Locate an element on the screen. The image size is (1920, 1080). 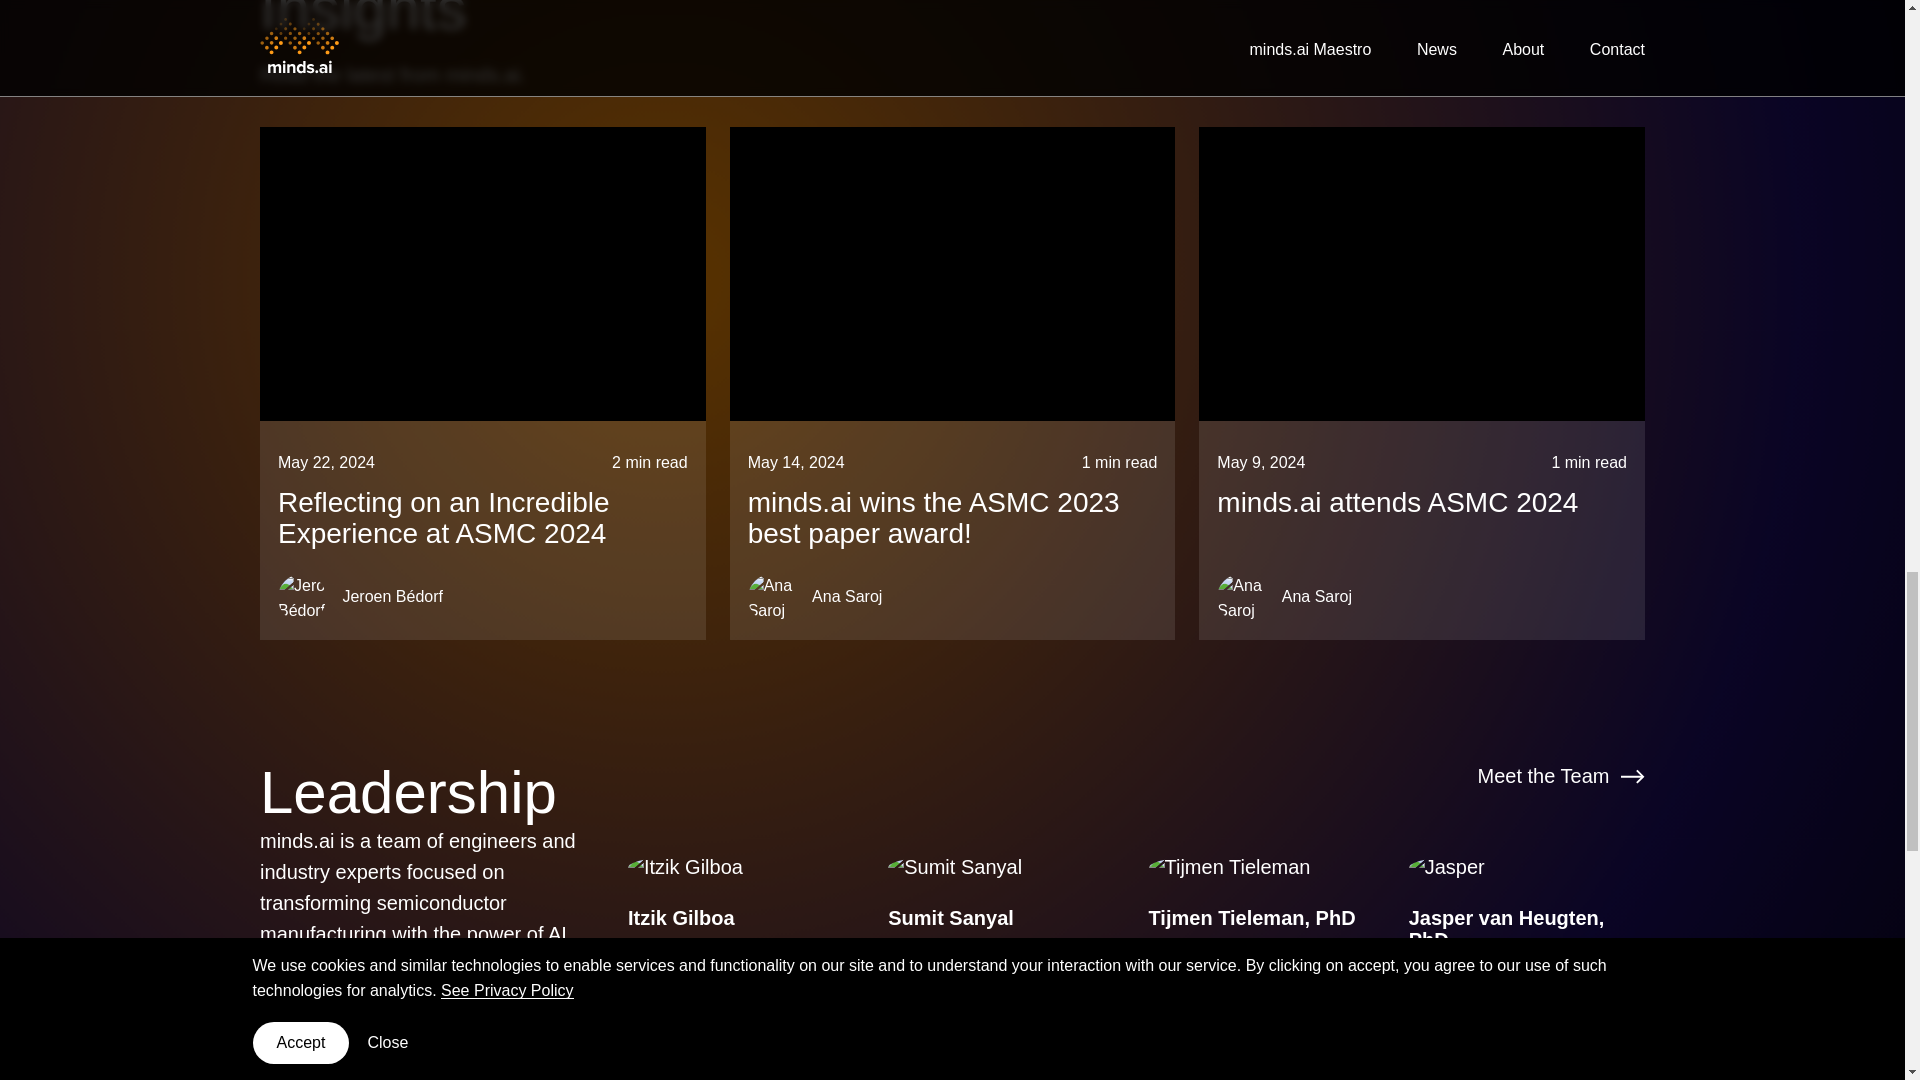
LinkedIn is located at coordinates (675, 986).